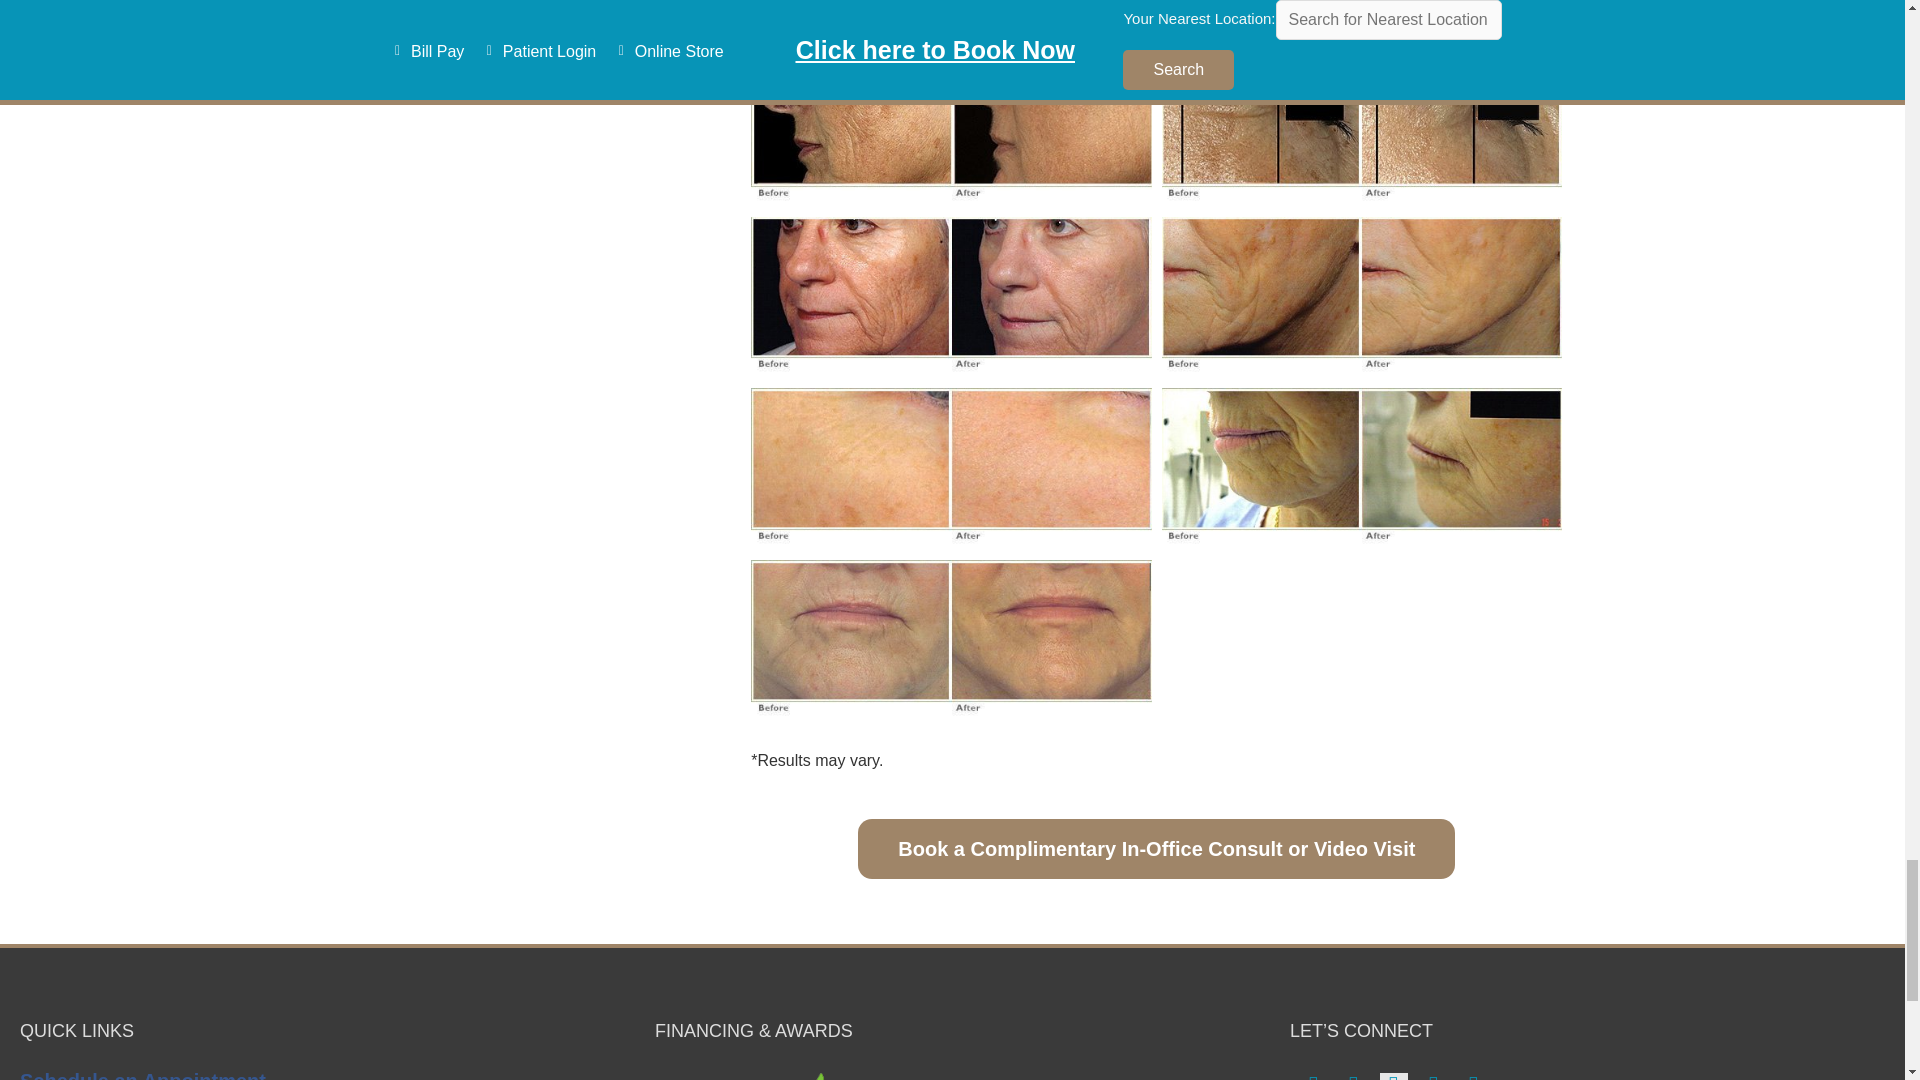 Image resolution: width=1920 pixels, height=1080 pixels. Describe the element at coordinates (951, 641) in the screenshot. I see `wrinkles aging11` at that location.